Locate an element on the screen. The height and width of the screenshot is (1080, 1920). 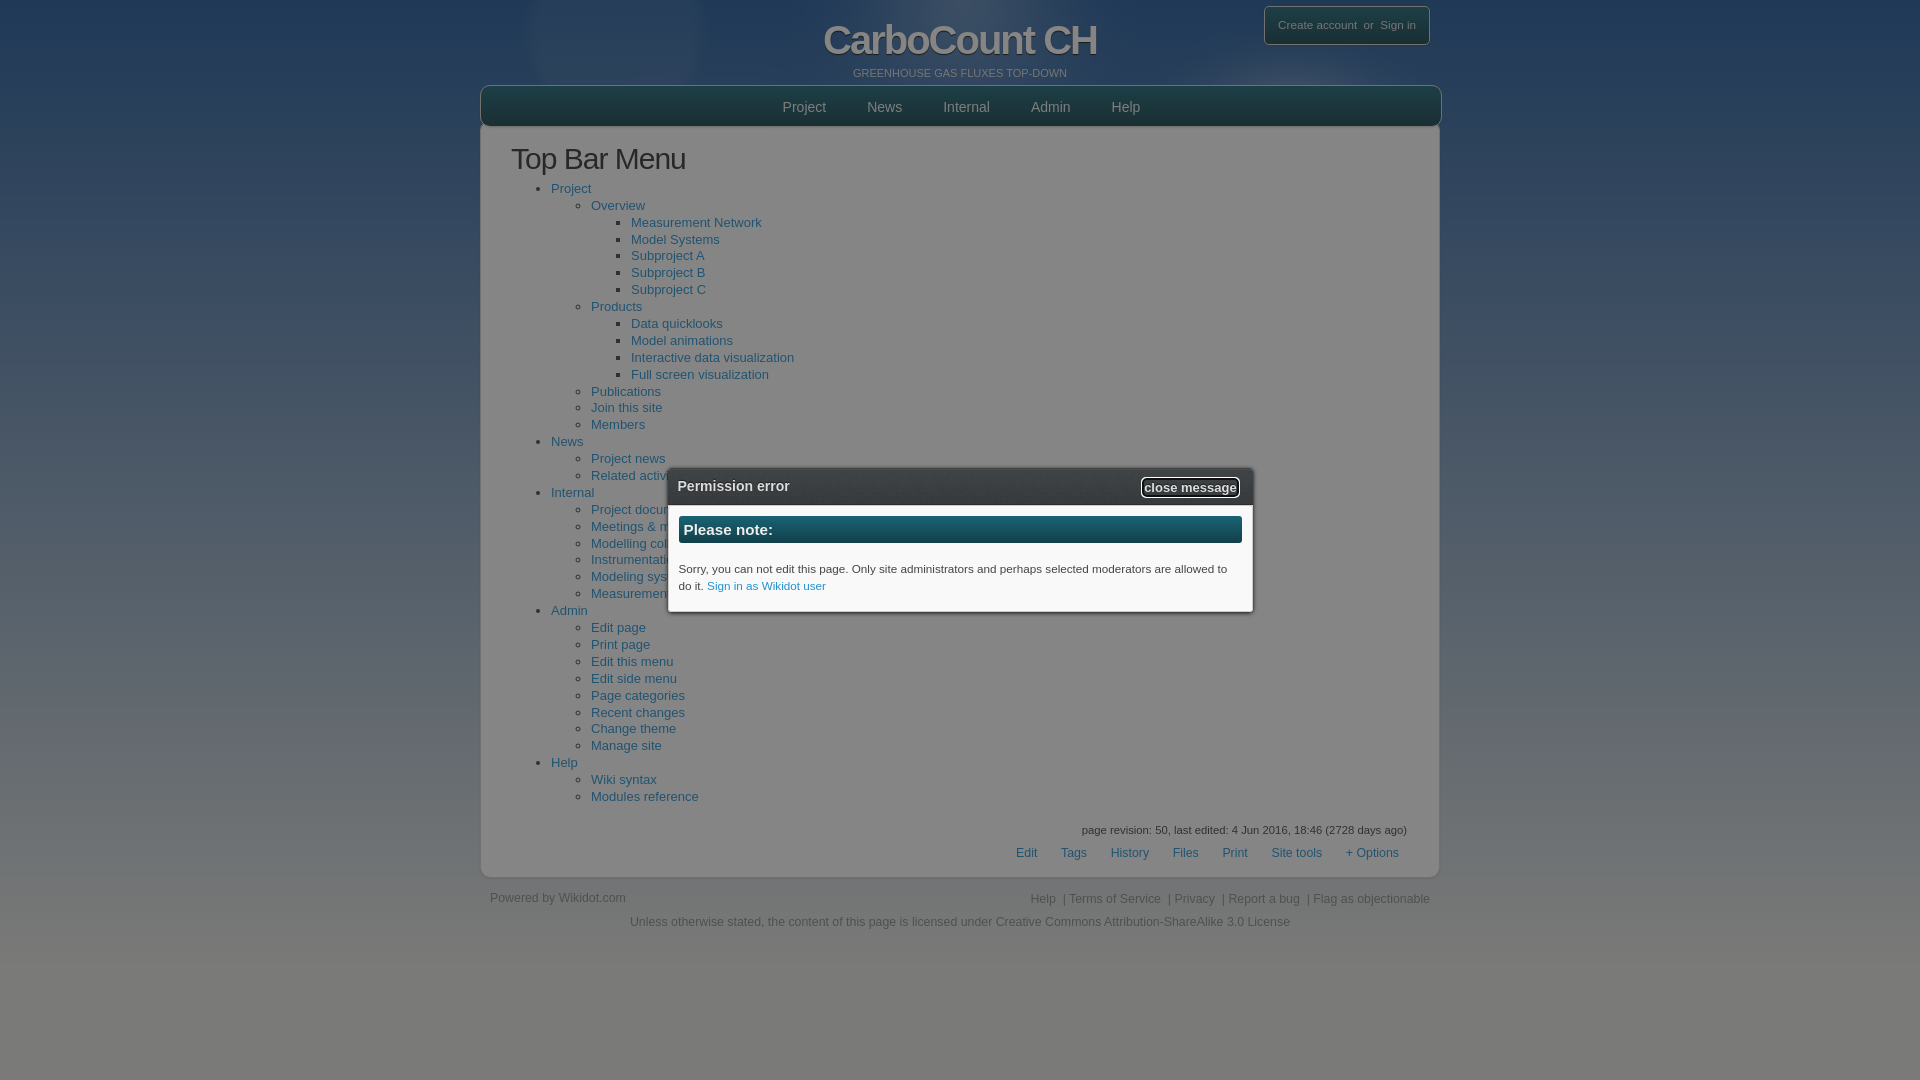
News is located at coordinates (568, 442).